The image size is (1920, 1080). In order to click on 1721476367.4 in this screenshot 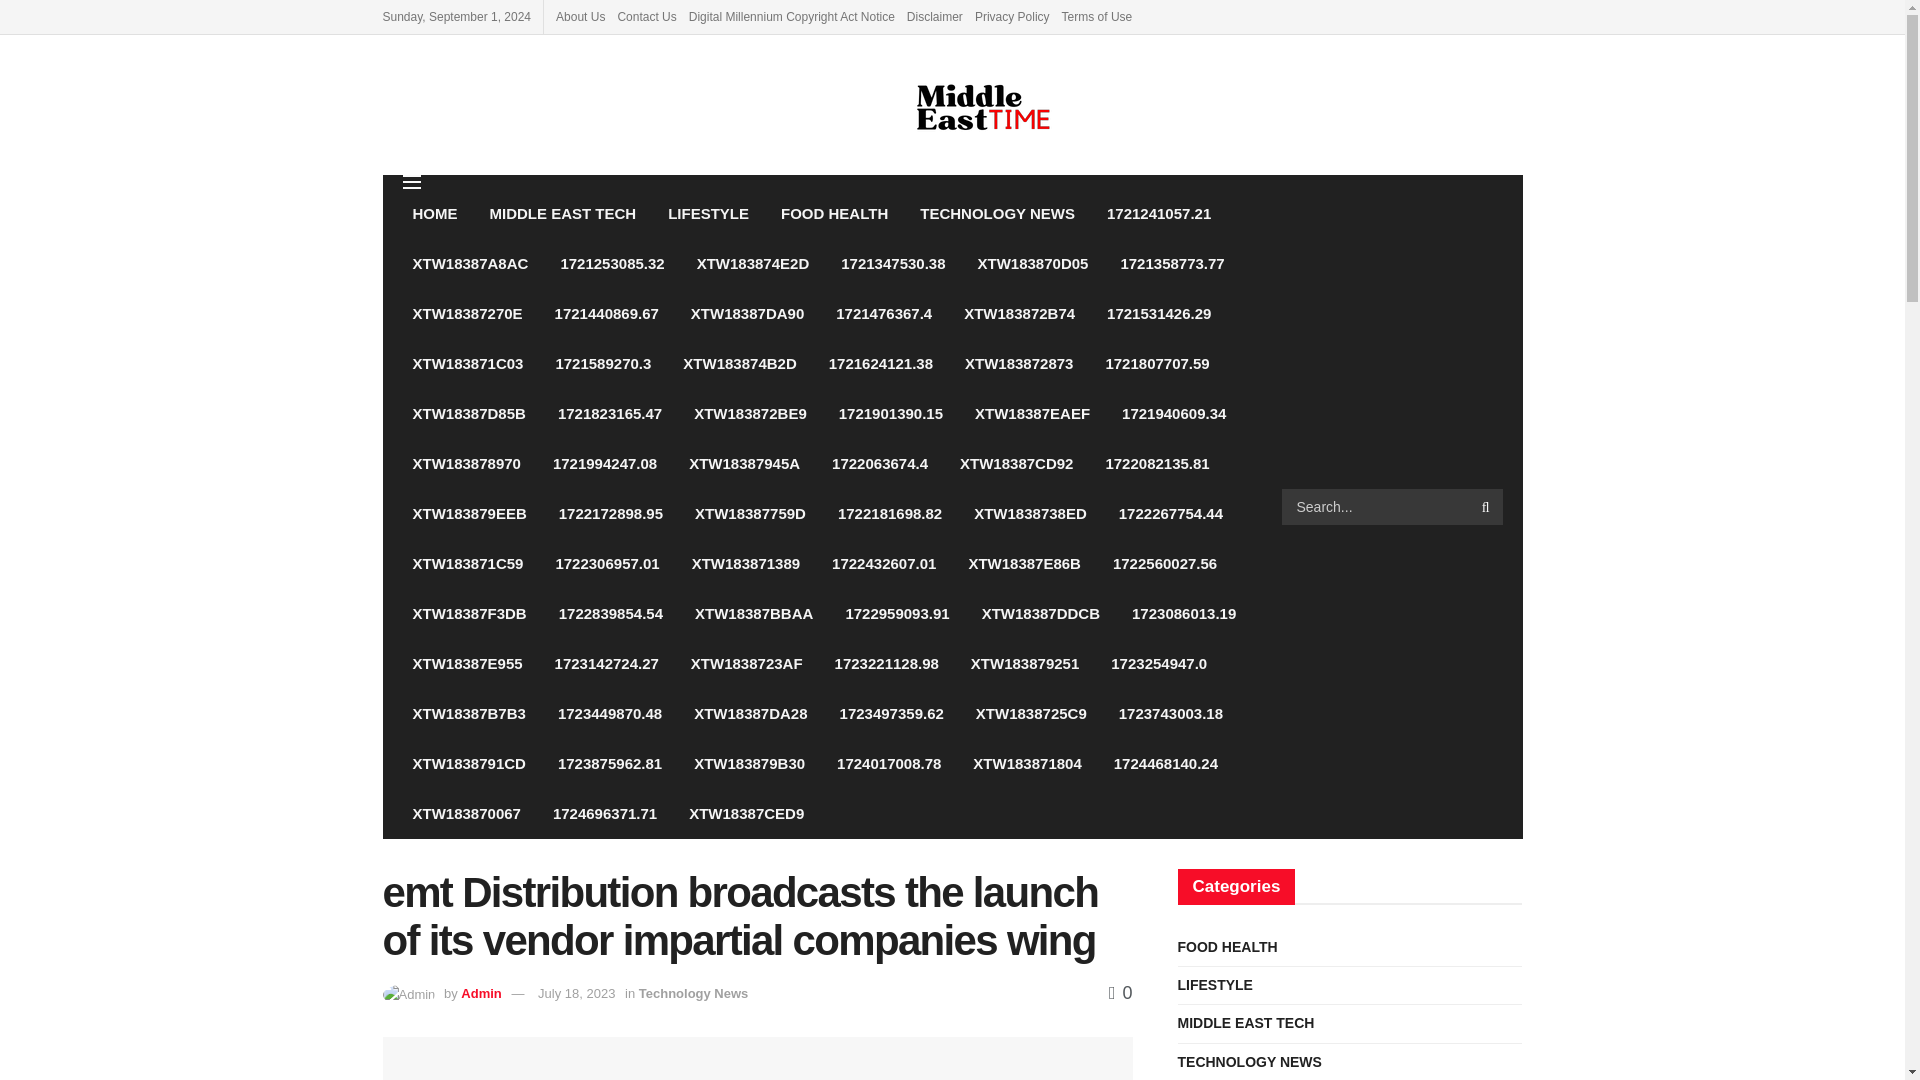, I will do `click(884, 314)`.